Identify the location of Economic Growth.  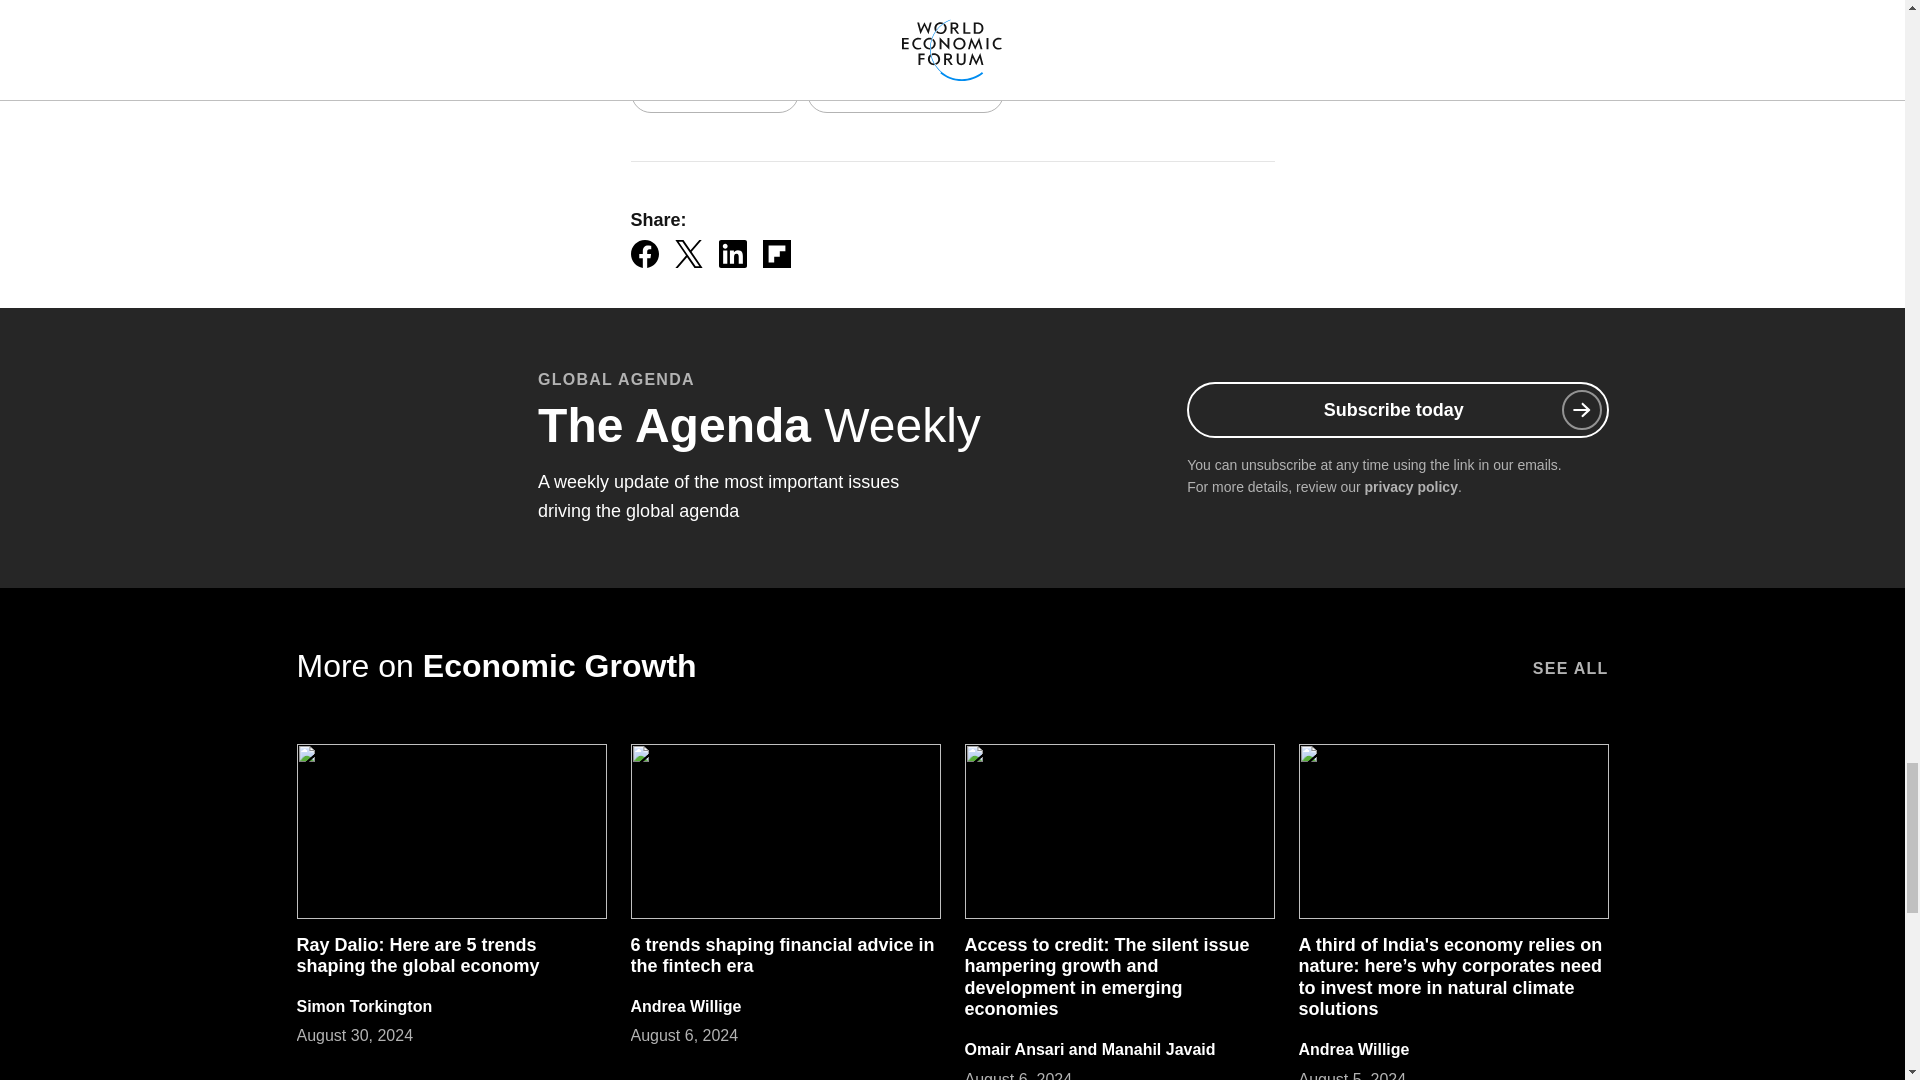
(714, 93).